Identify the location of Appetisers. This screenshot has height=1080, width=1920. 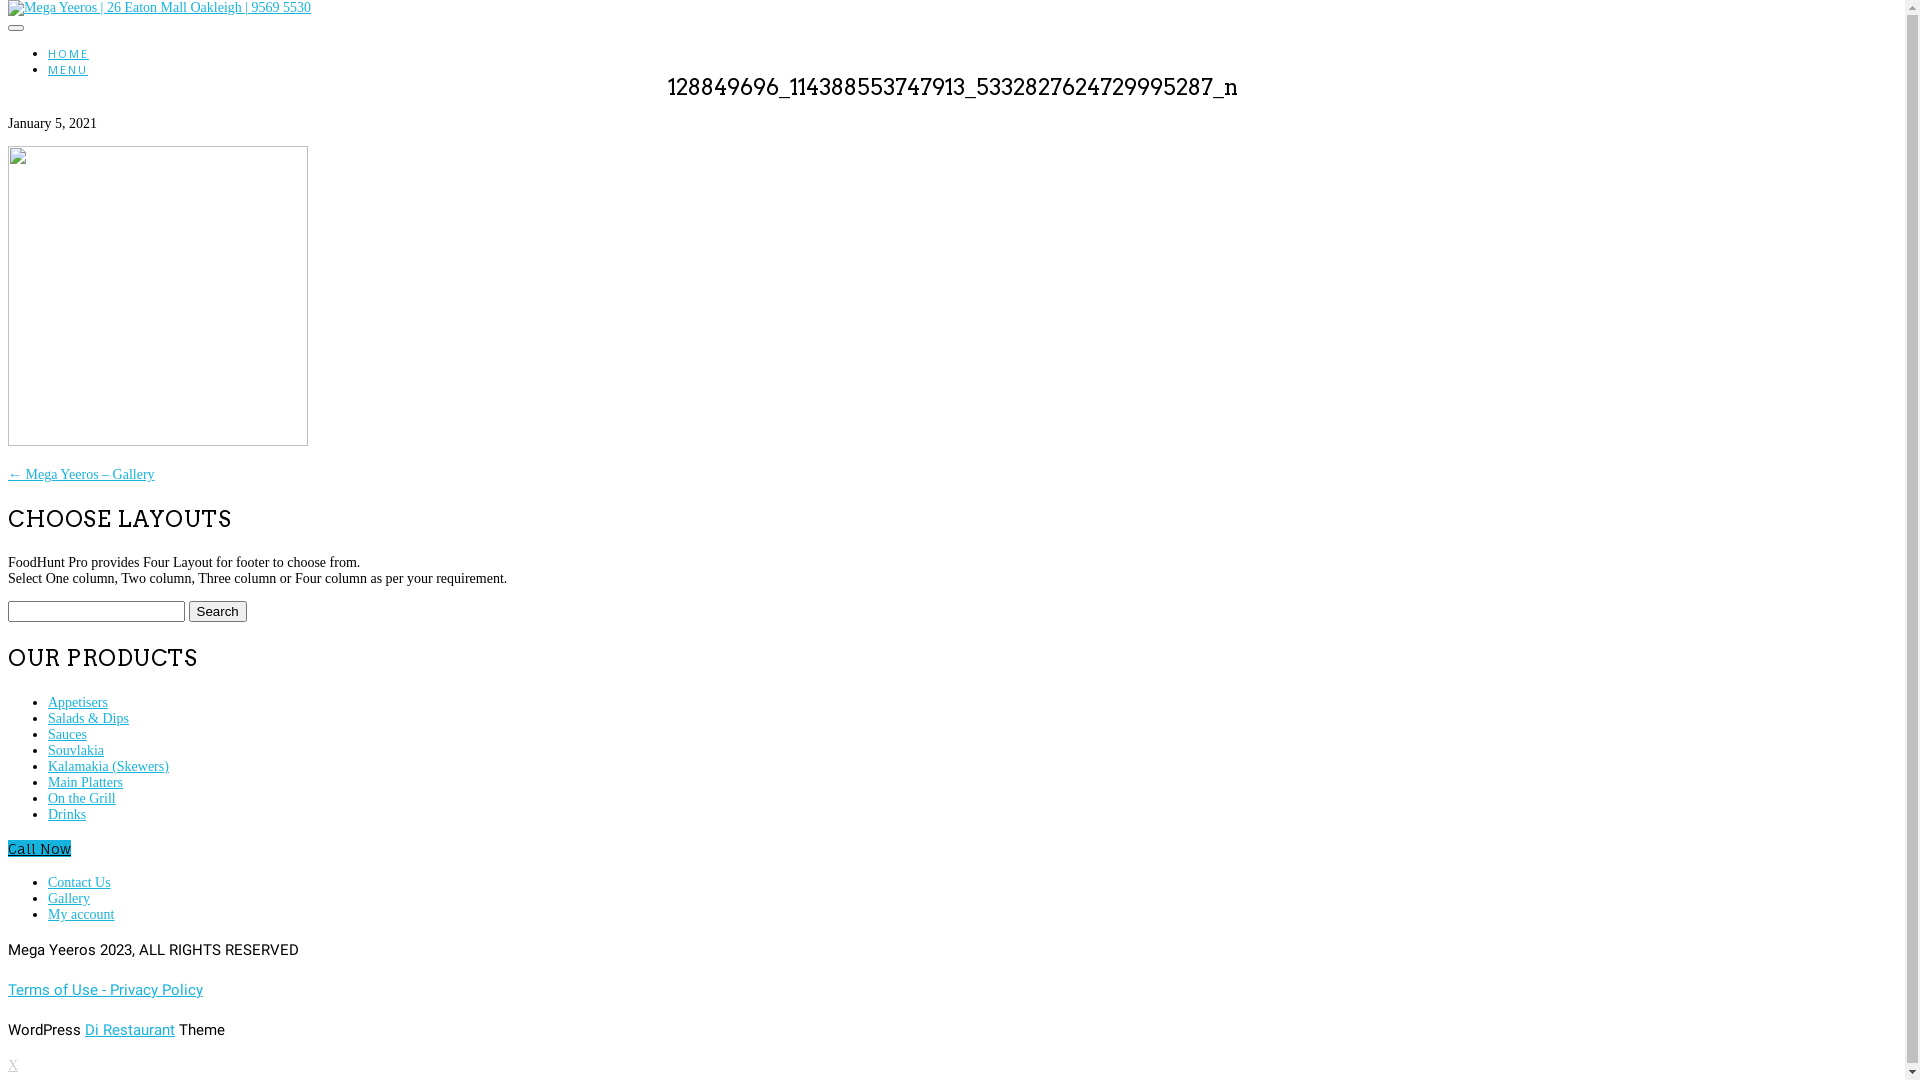
(78, 702).